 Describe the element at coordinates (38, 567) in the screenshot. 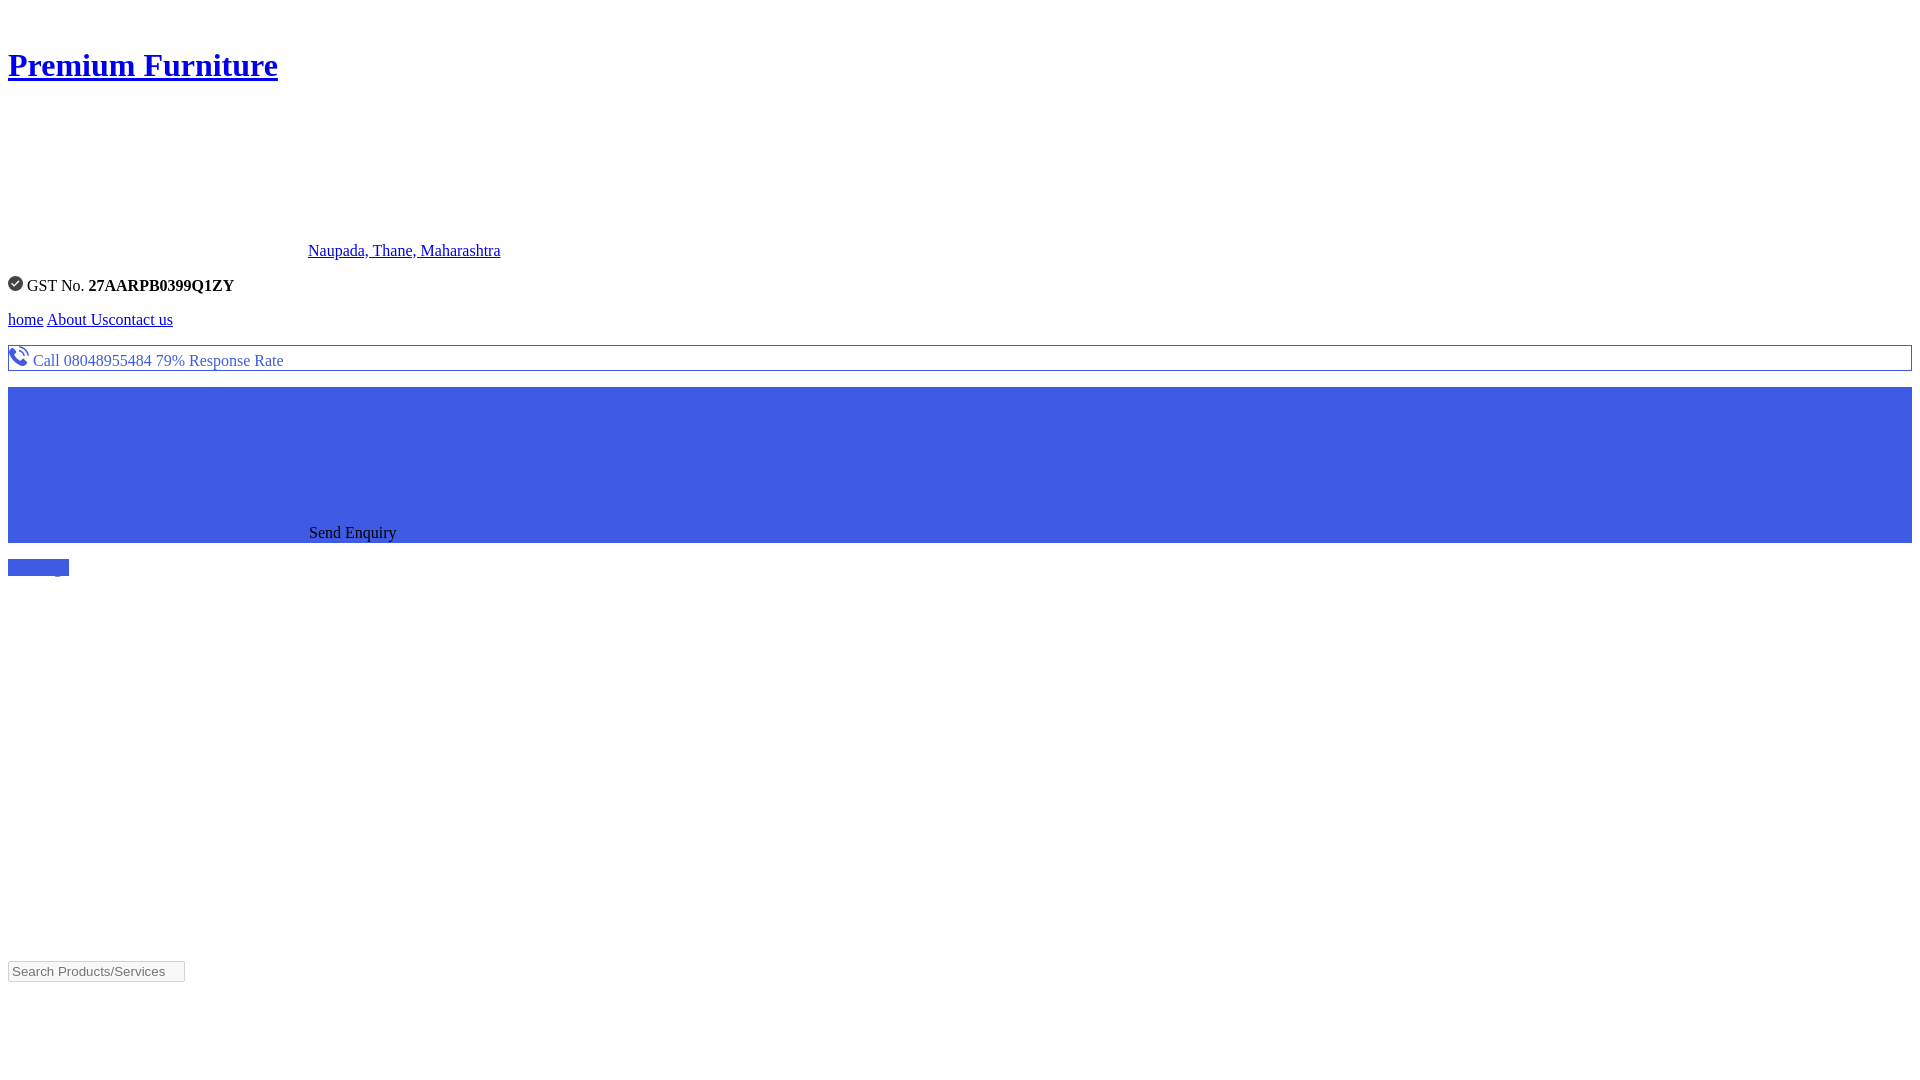

I see `our range` at that location.